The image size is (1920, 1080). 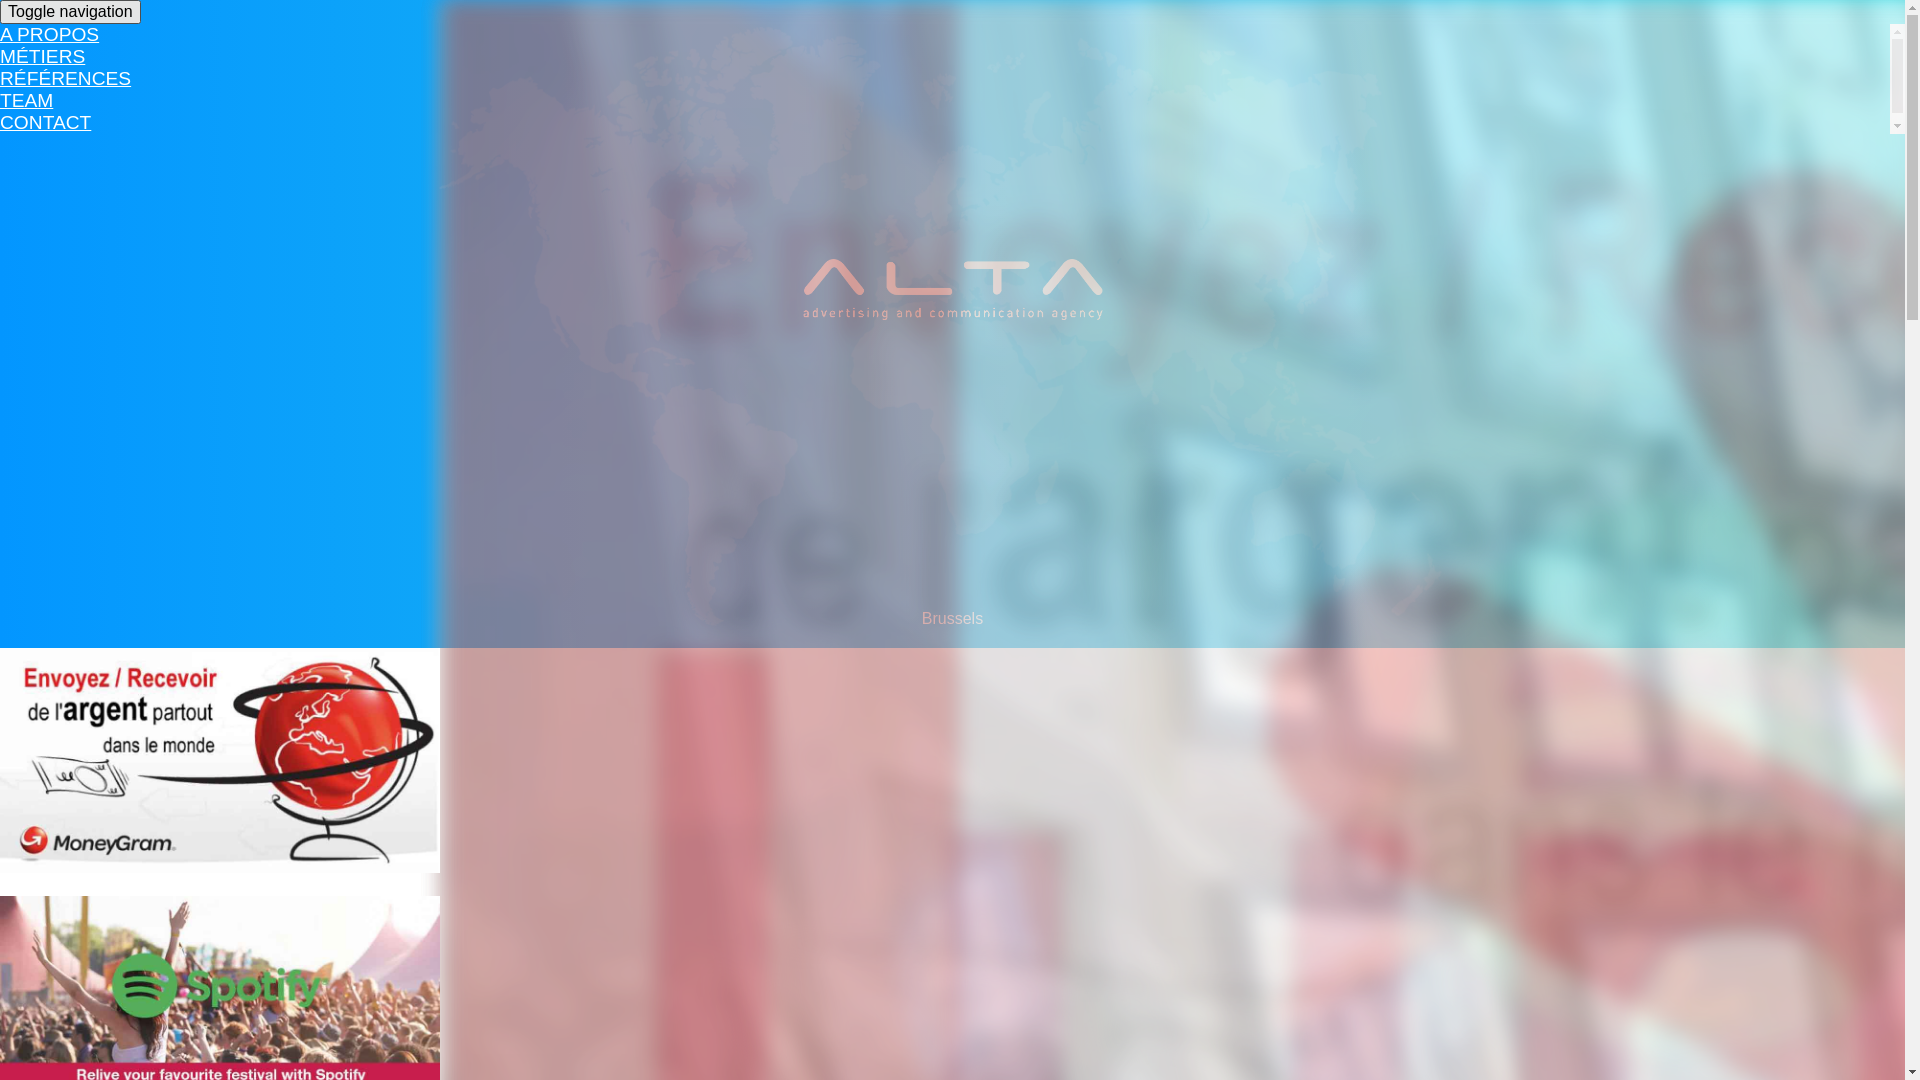 I want to click on TEAM, so click(x=26, y=106).